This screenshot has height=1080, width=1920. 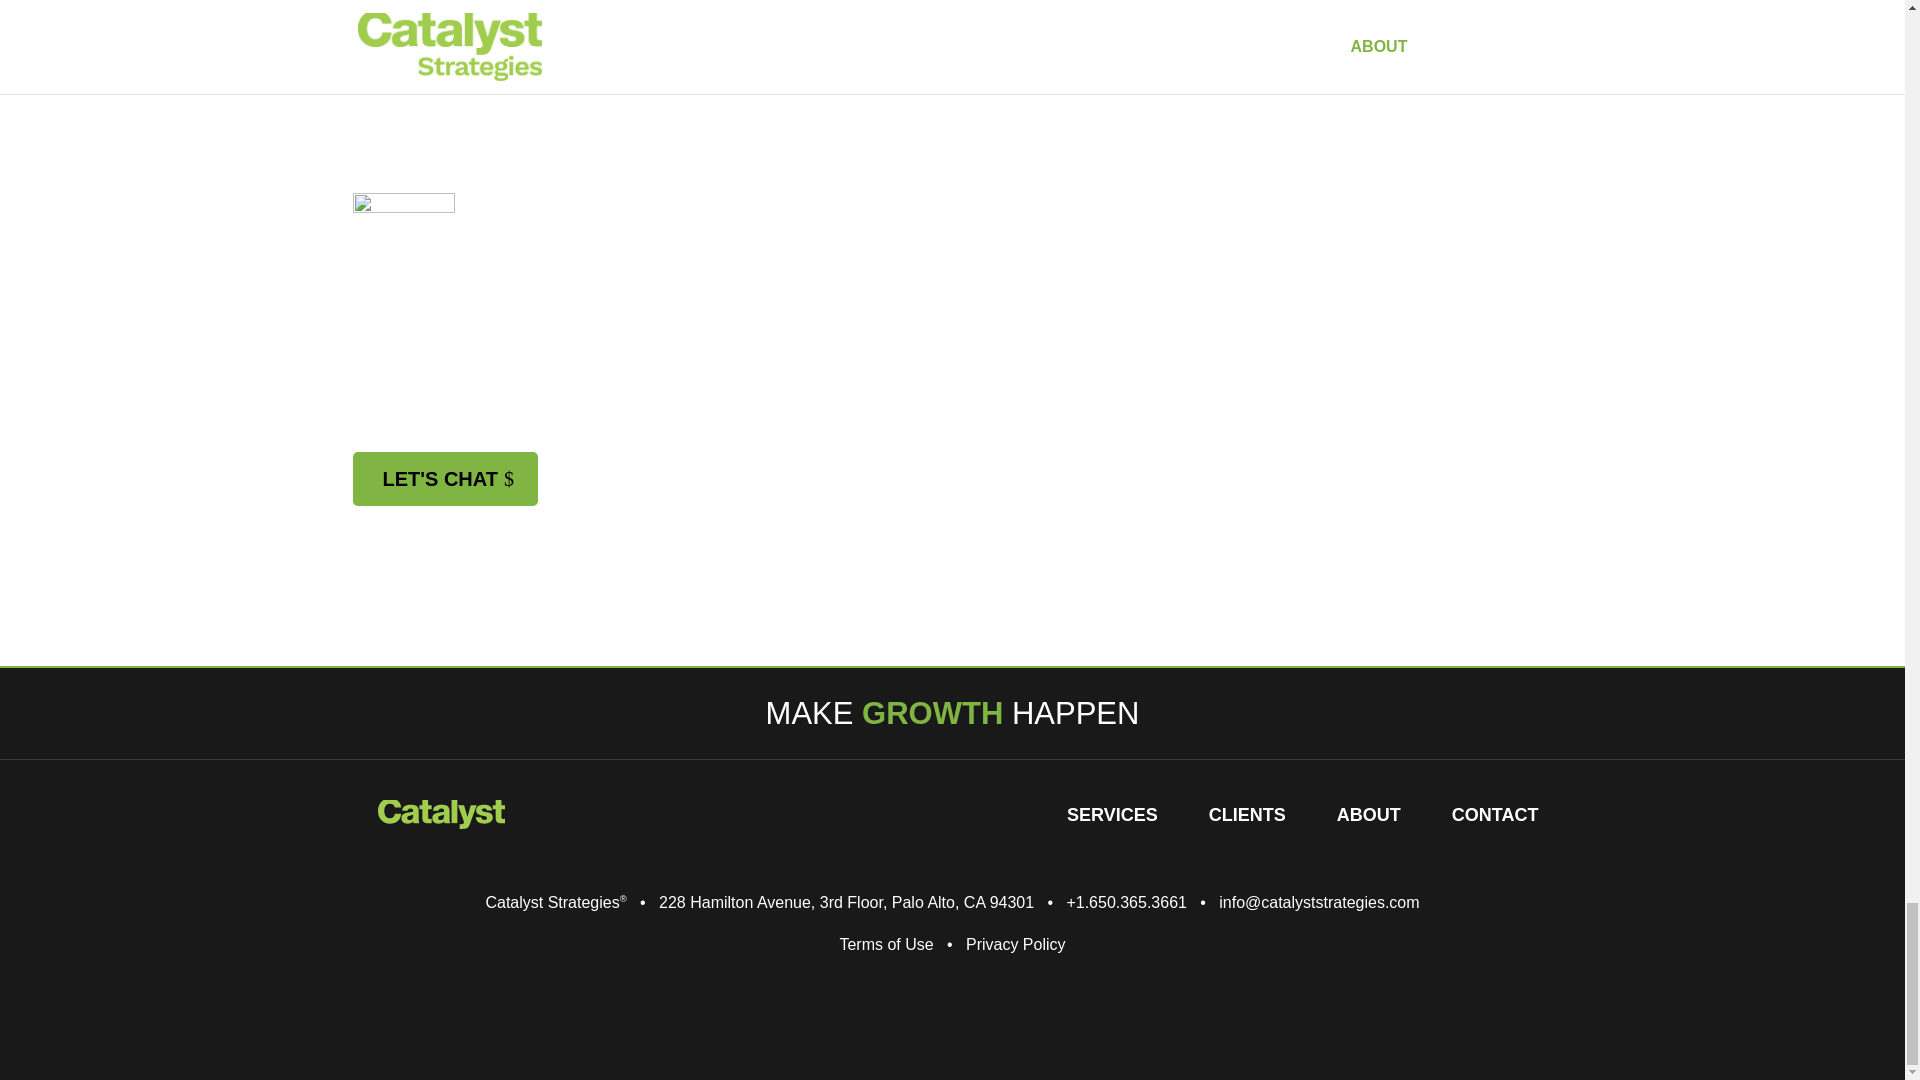 I want to click on CLIENTS, so click(x=1248, y=818).